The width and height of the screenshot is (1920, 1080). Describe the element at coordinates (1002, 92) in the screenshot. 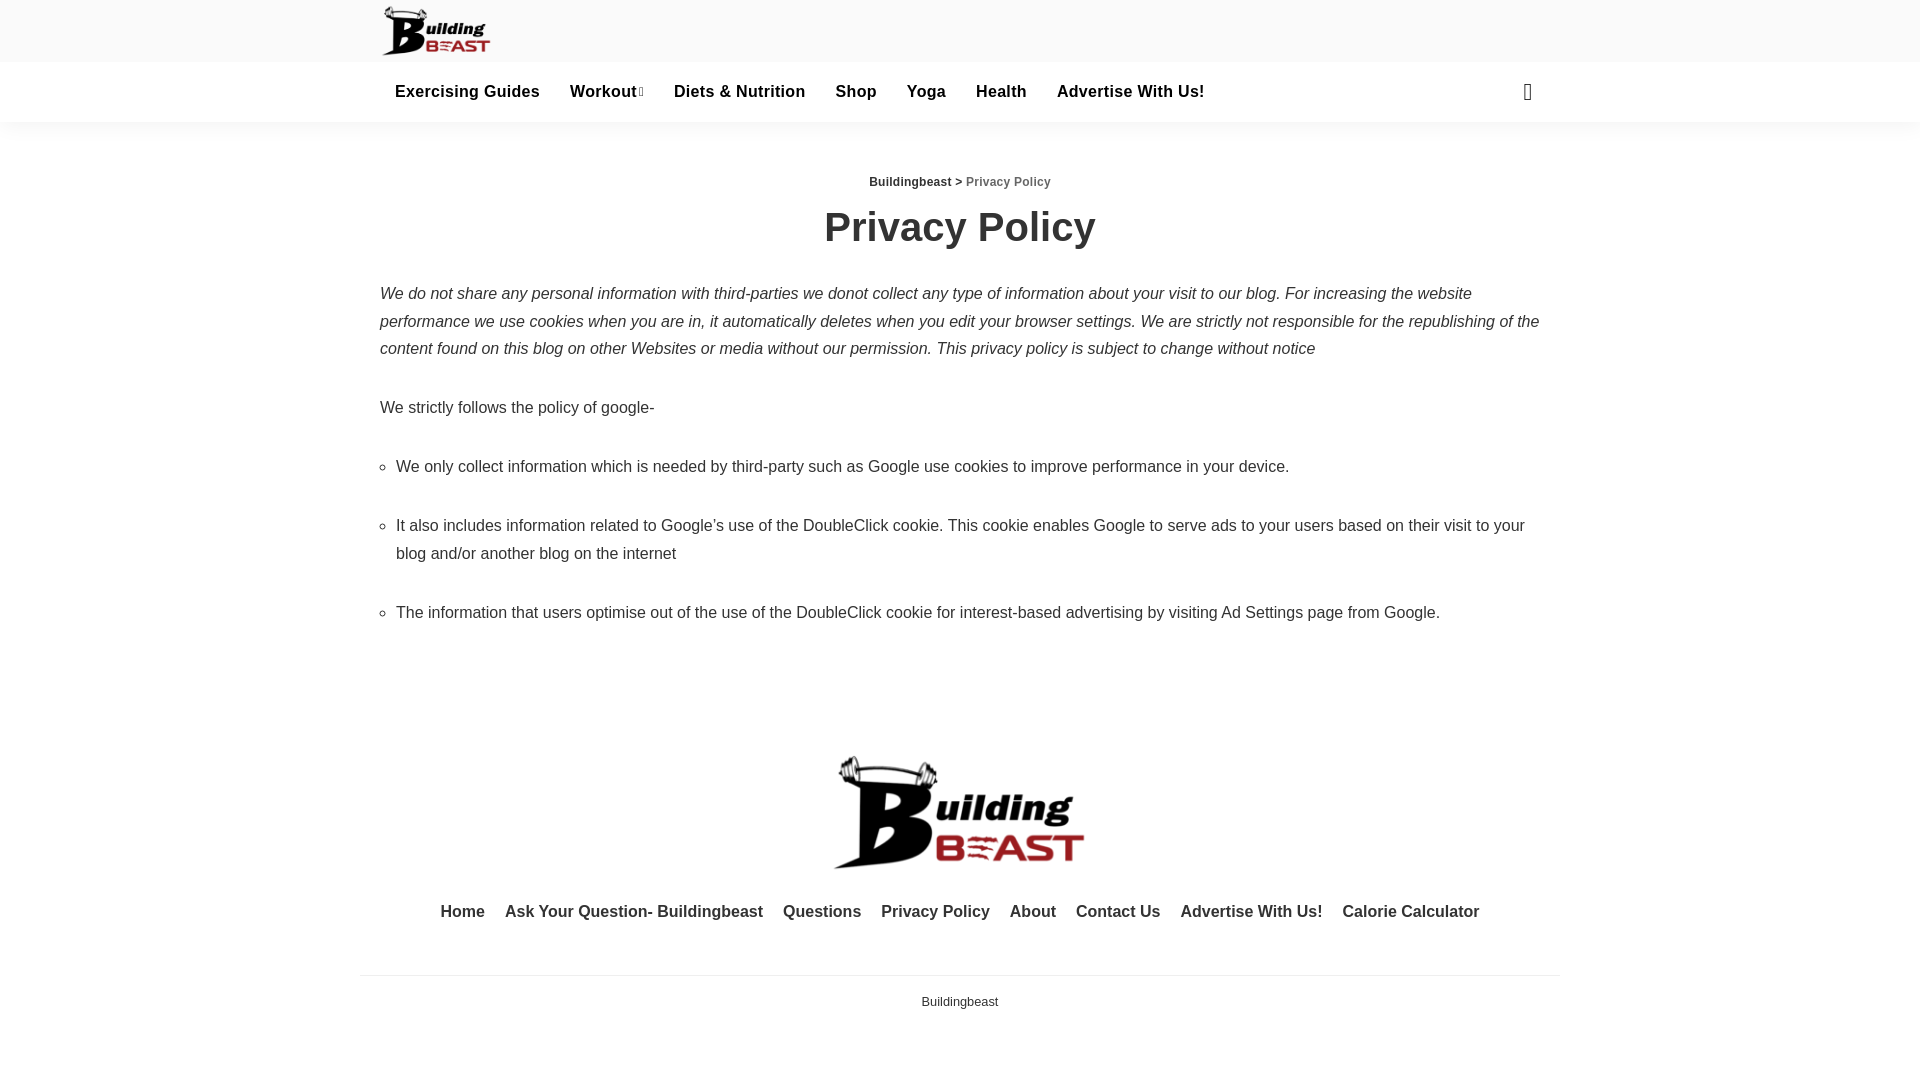

I see `Health` at that location.